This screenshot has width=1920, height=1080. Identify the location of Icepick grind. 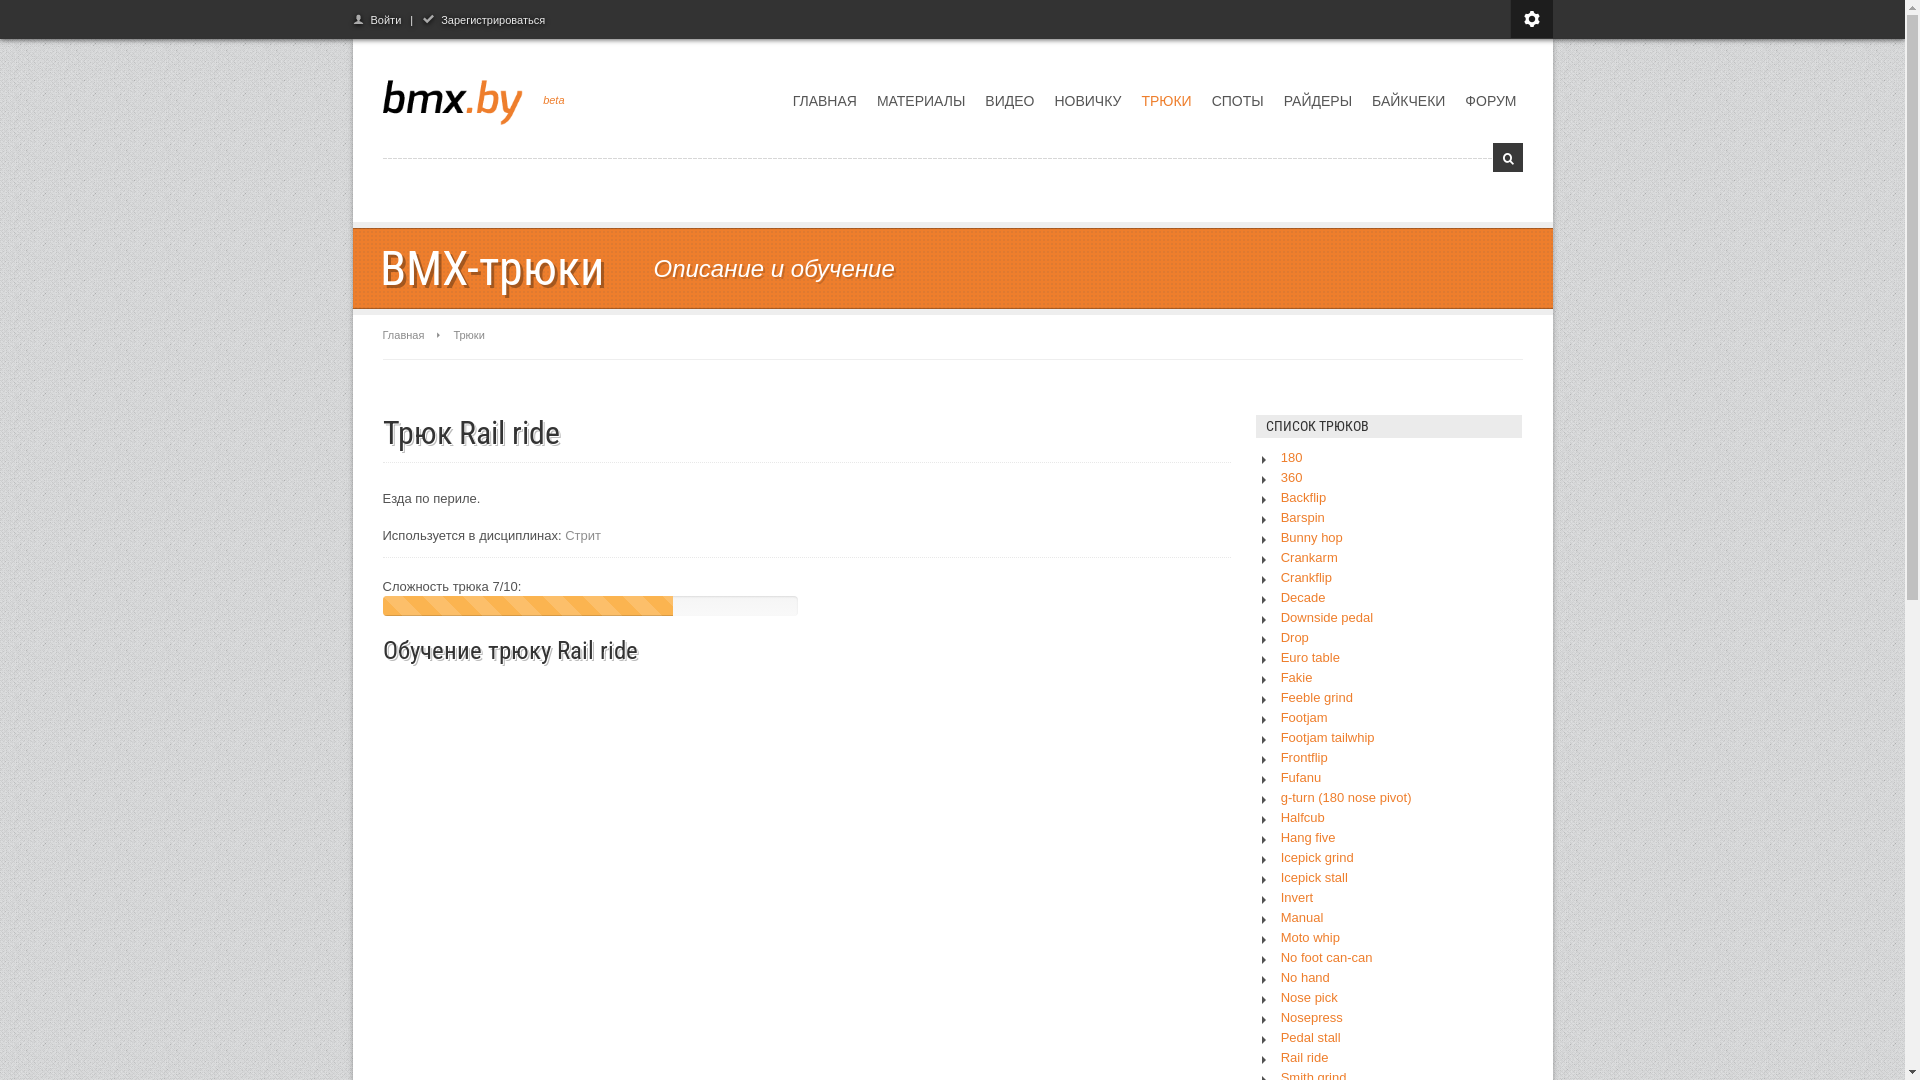
(1318, 858).